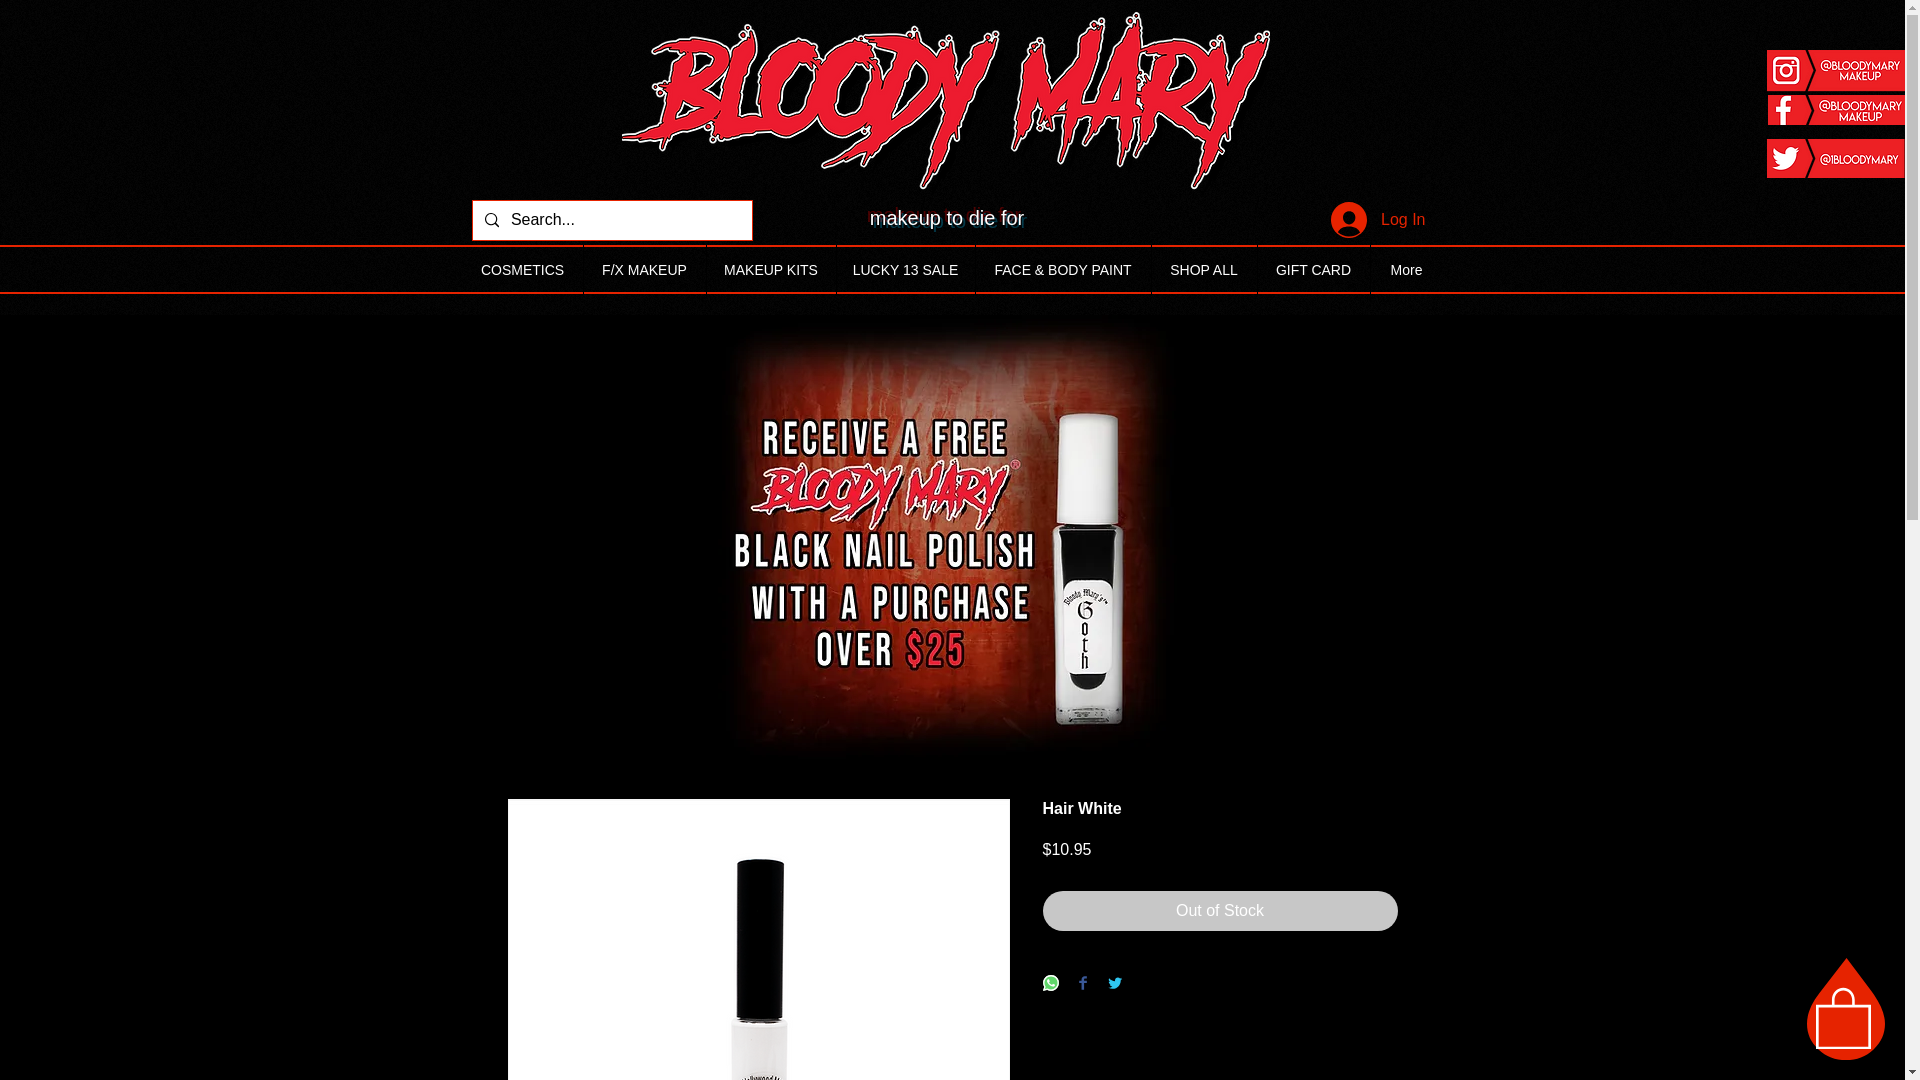  Describe the element at coordinates (1378, 220) in the screenshot. I see `Log In` at that location.